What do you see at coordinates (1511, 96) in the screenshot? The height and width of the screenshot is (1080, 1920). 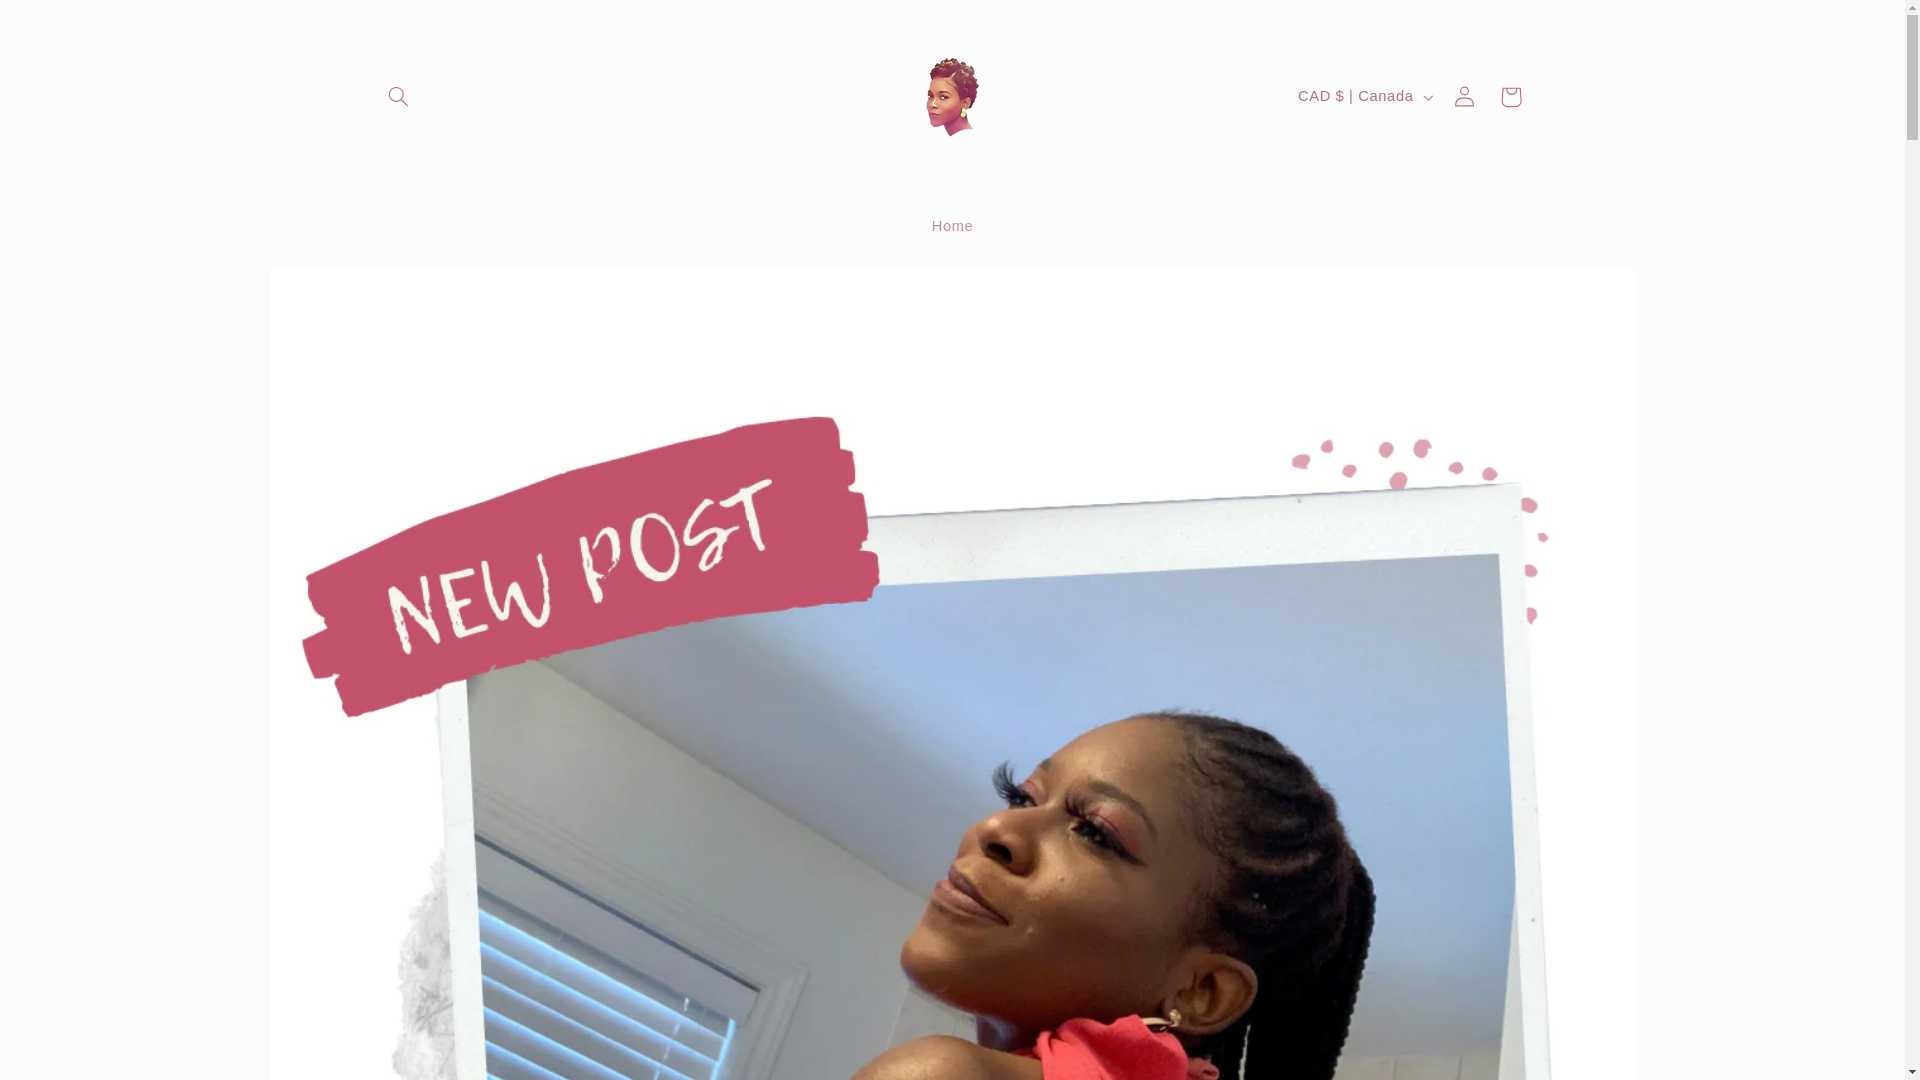 I see `Cart` at bounding box center [1511, 96].